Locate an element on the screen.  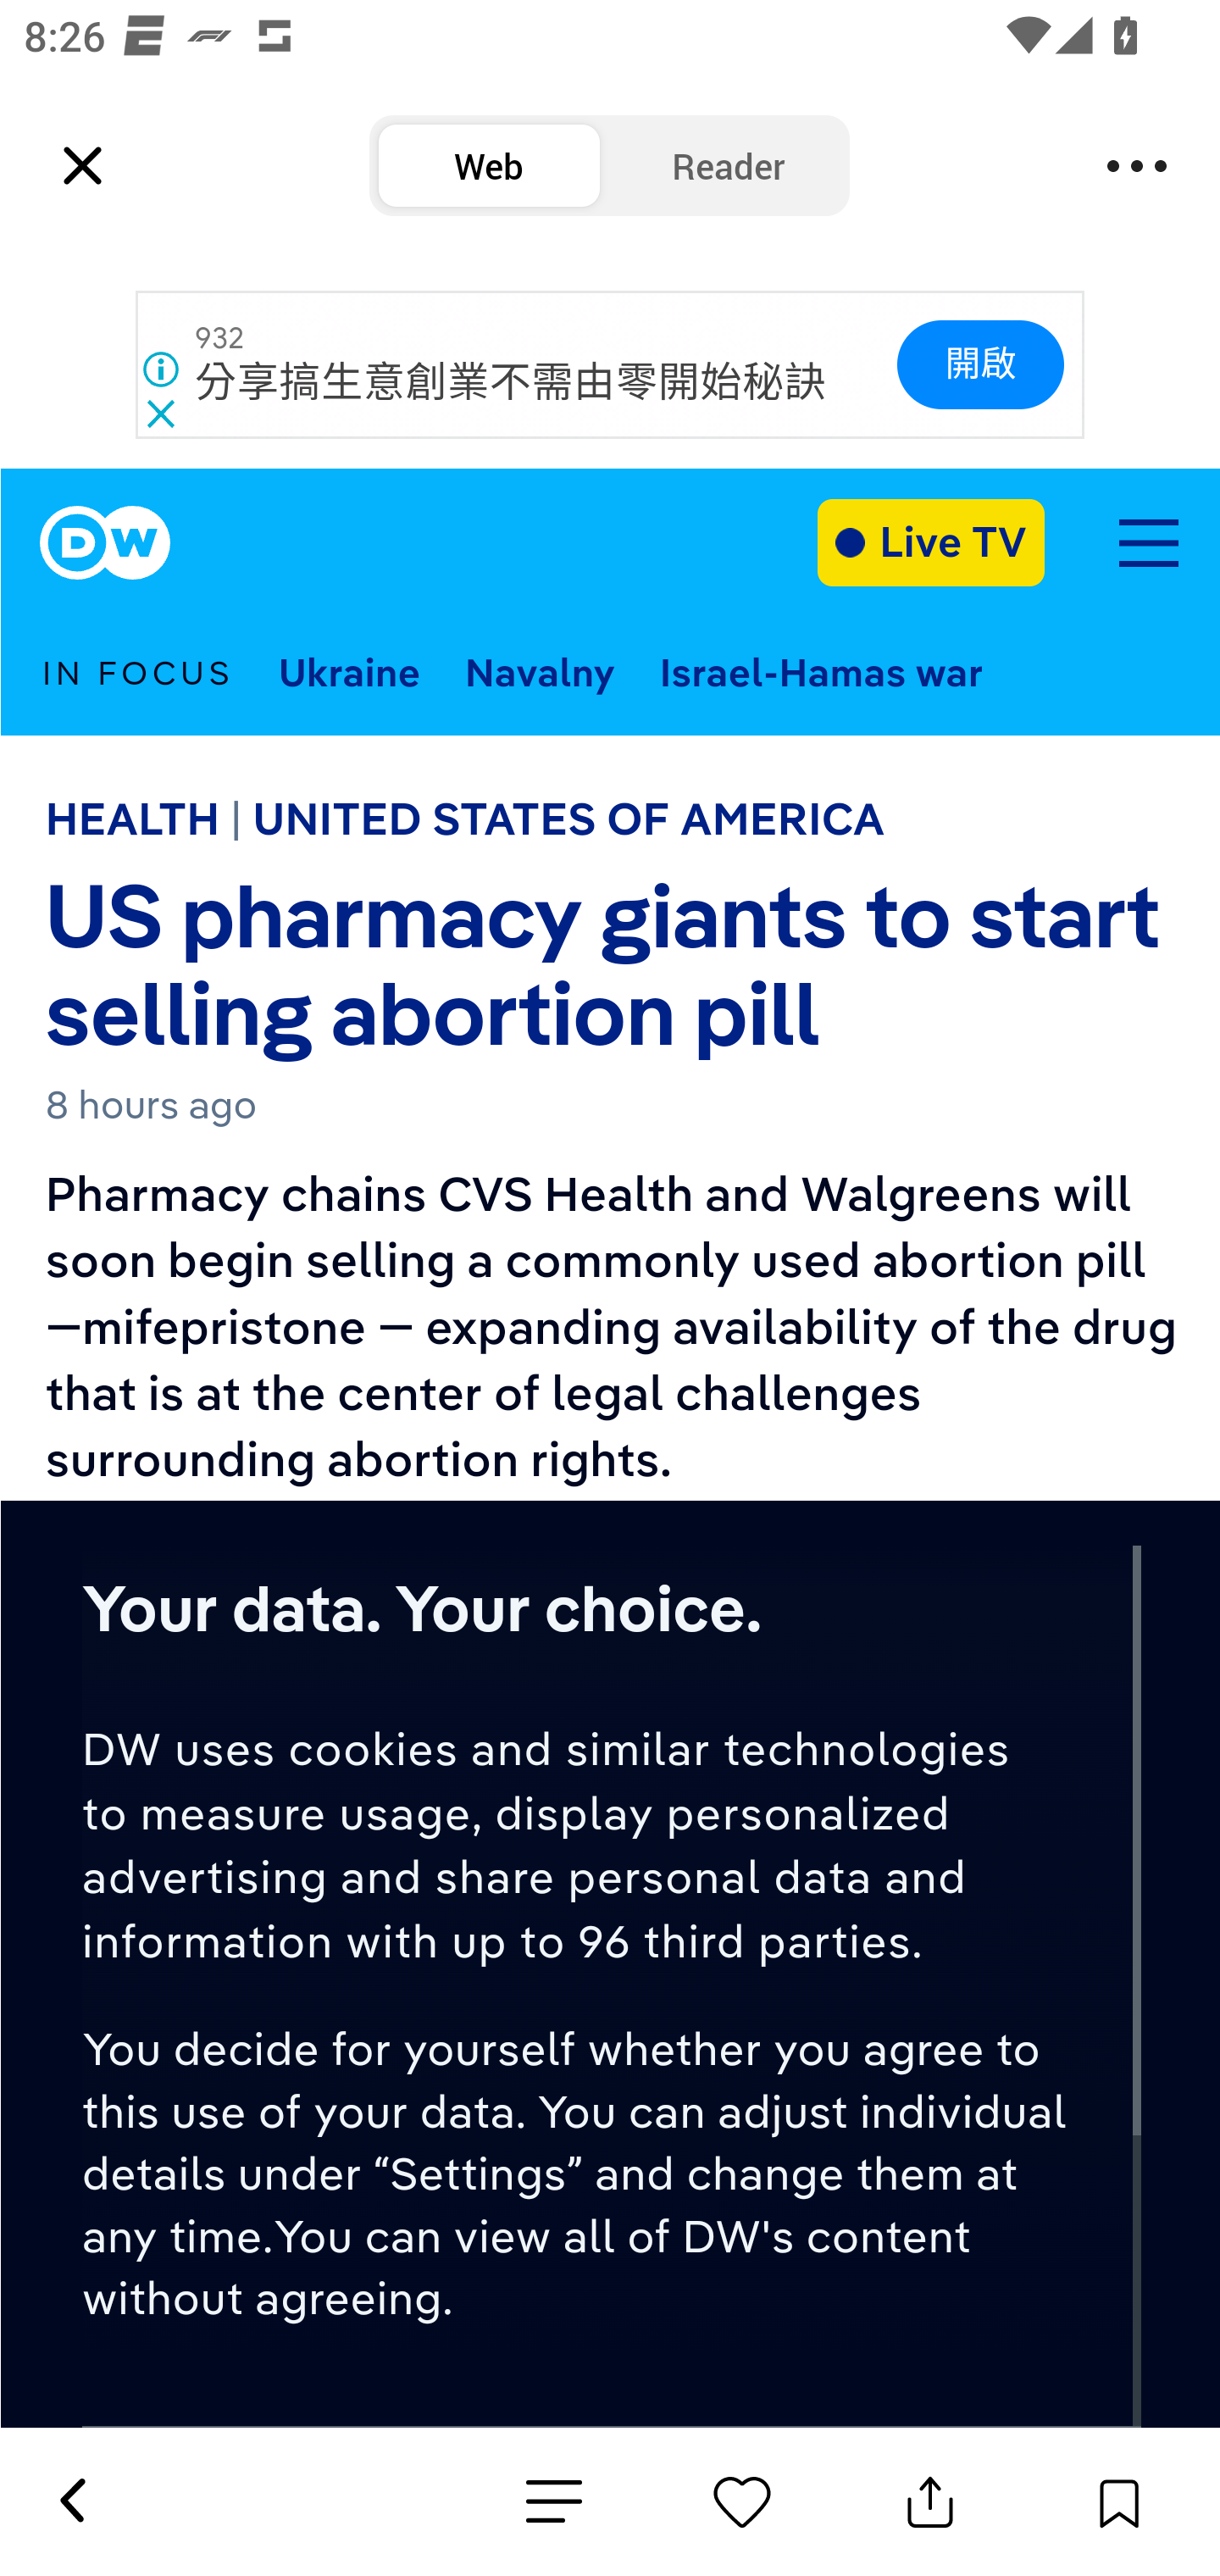
News Detail Emotion is located at coordinates (742, 2501).